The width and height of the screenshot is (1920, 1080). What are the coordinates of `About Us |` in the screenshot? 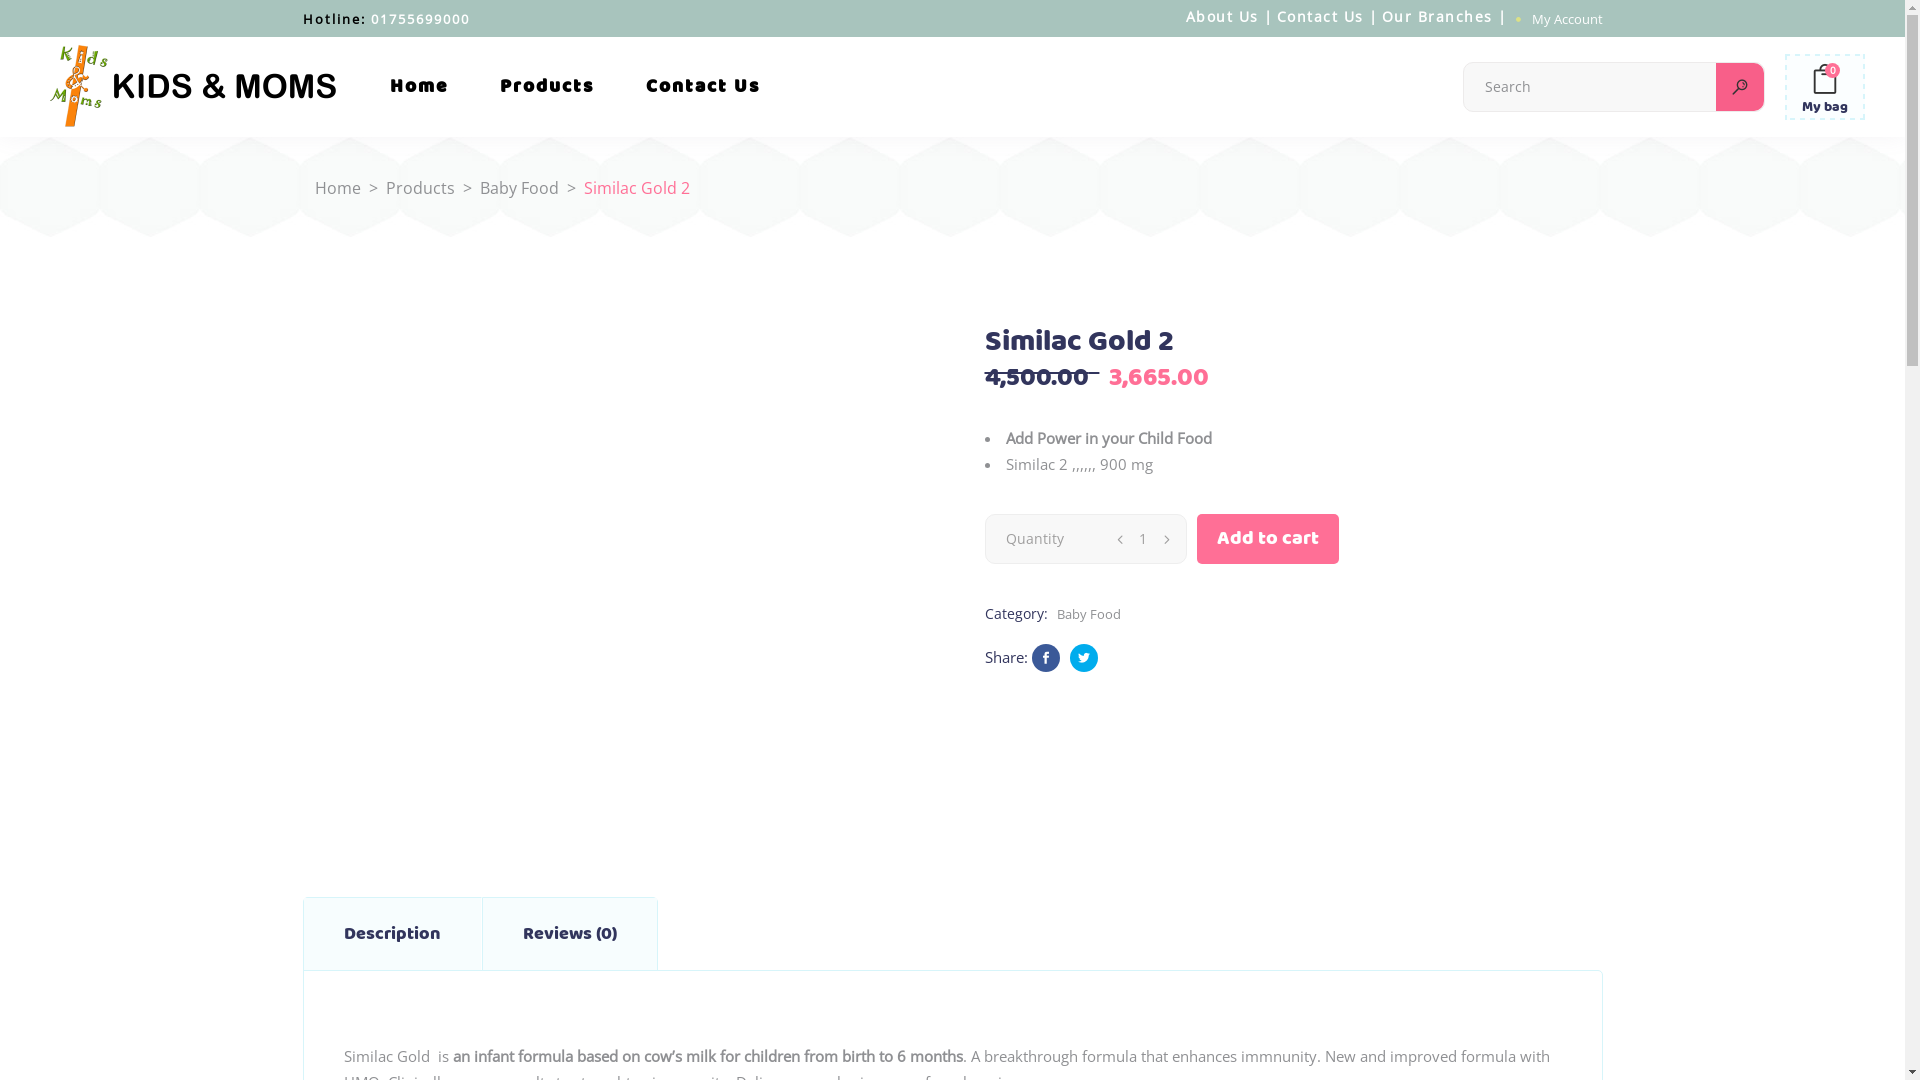 It's located at (1230, 16).